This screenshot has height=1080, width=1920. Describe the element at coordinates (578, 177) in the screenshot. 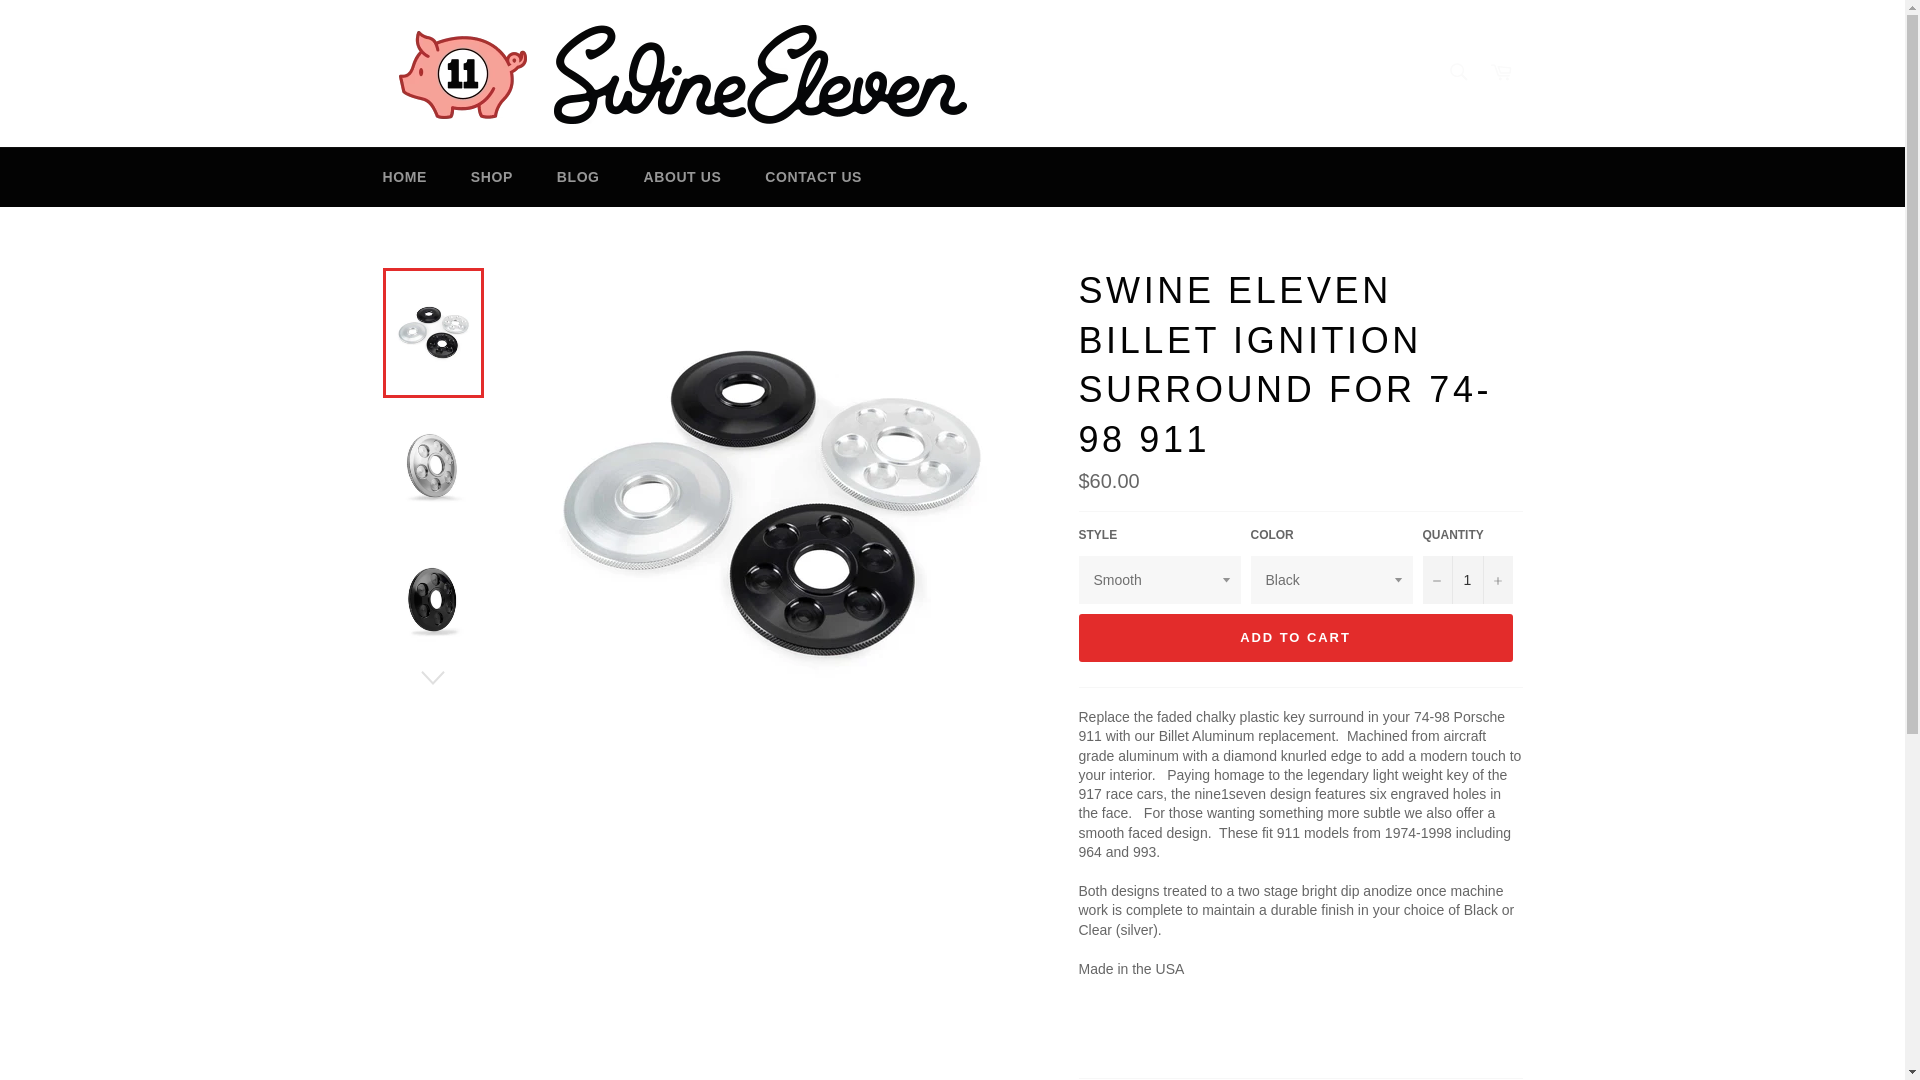

I see `BLOG` at that location.